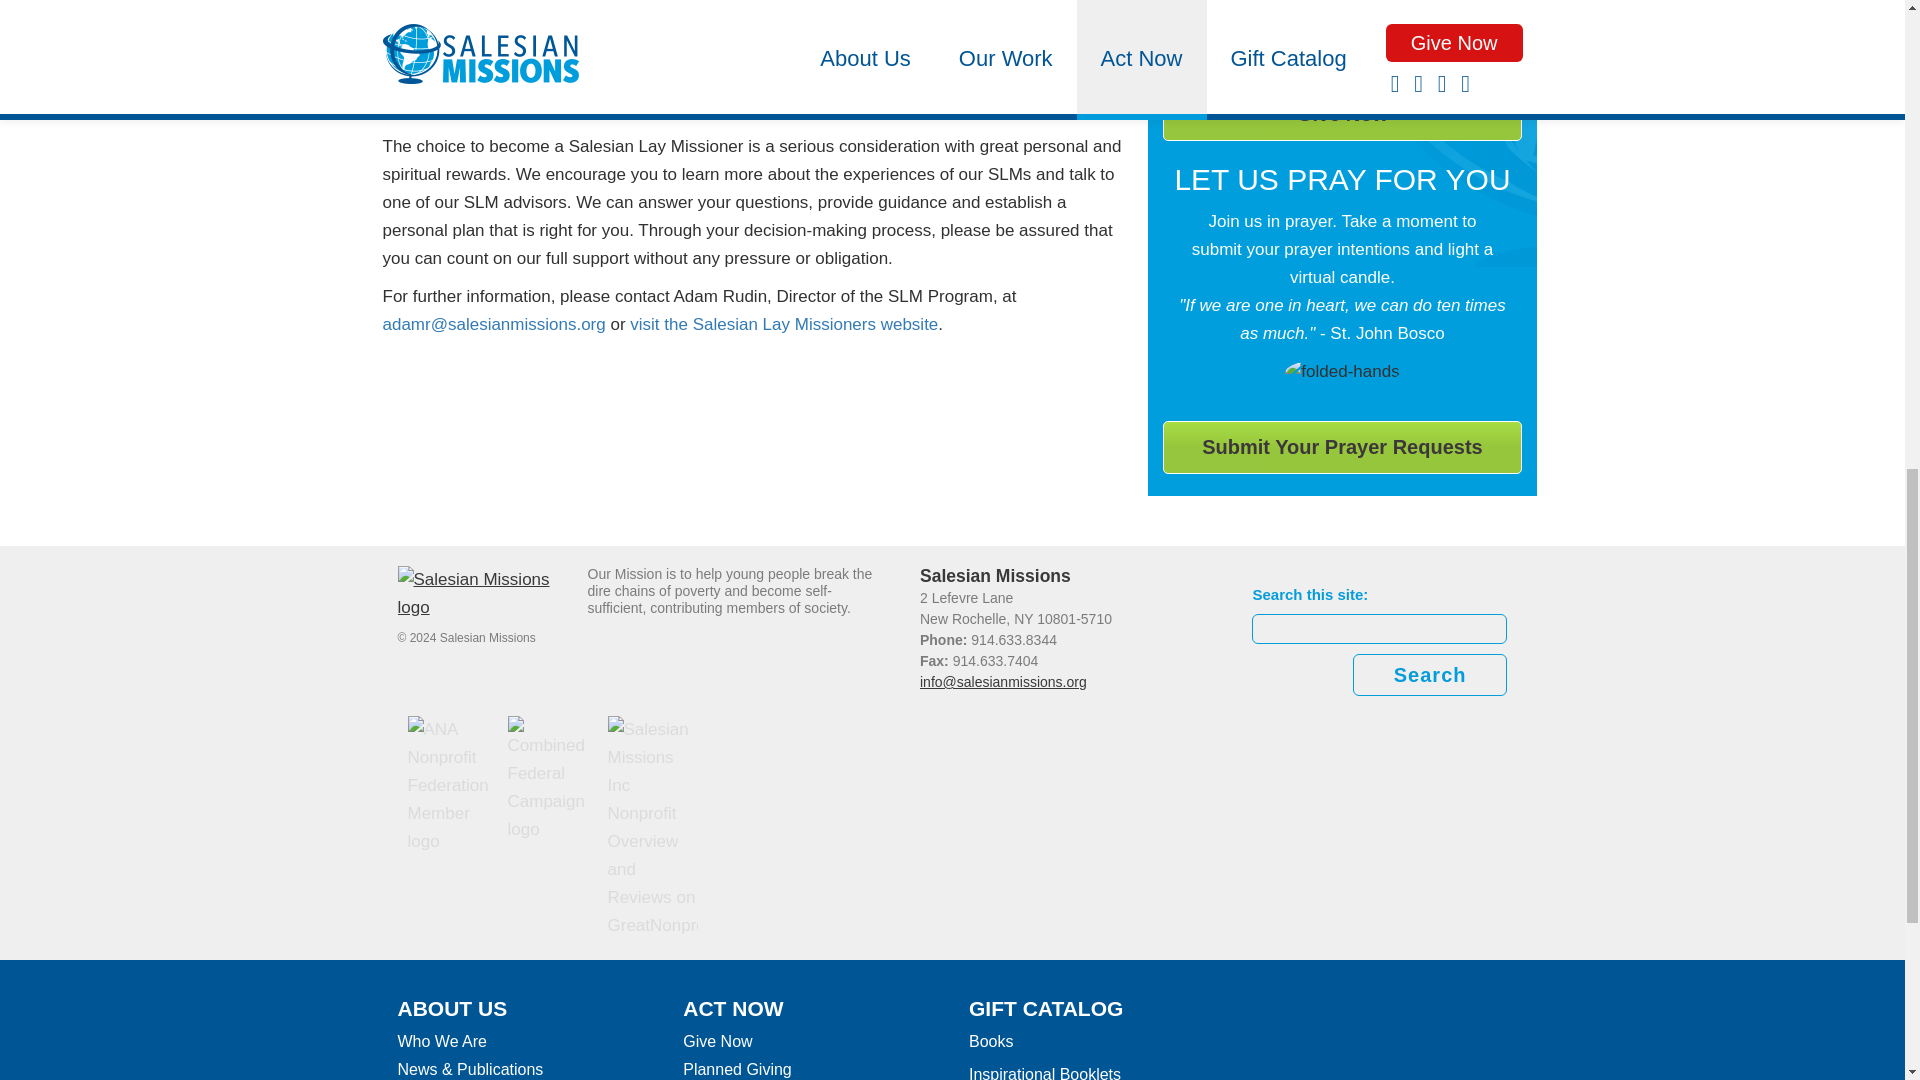 Image resolution: width=1920 pixels, height=1080 pixels. Describe the element at coordinates (1342, 114) in the screenshot. I see `Give` at that location.